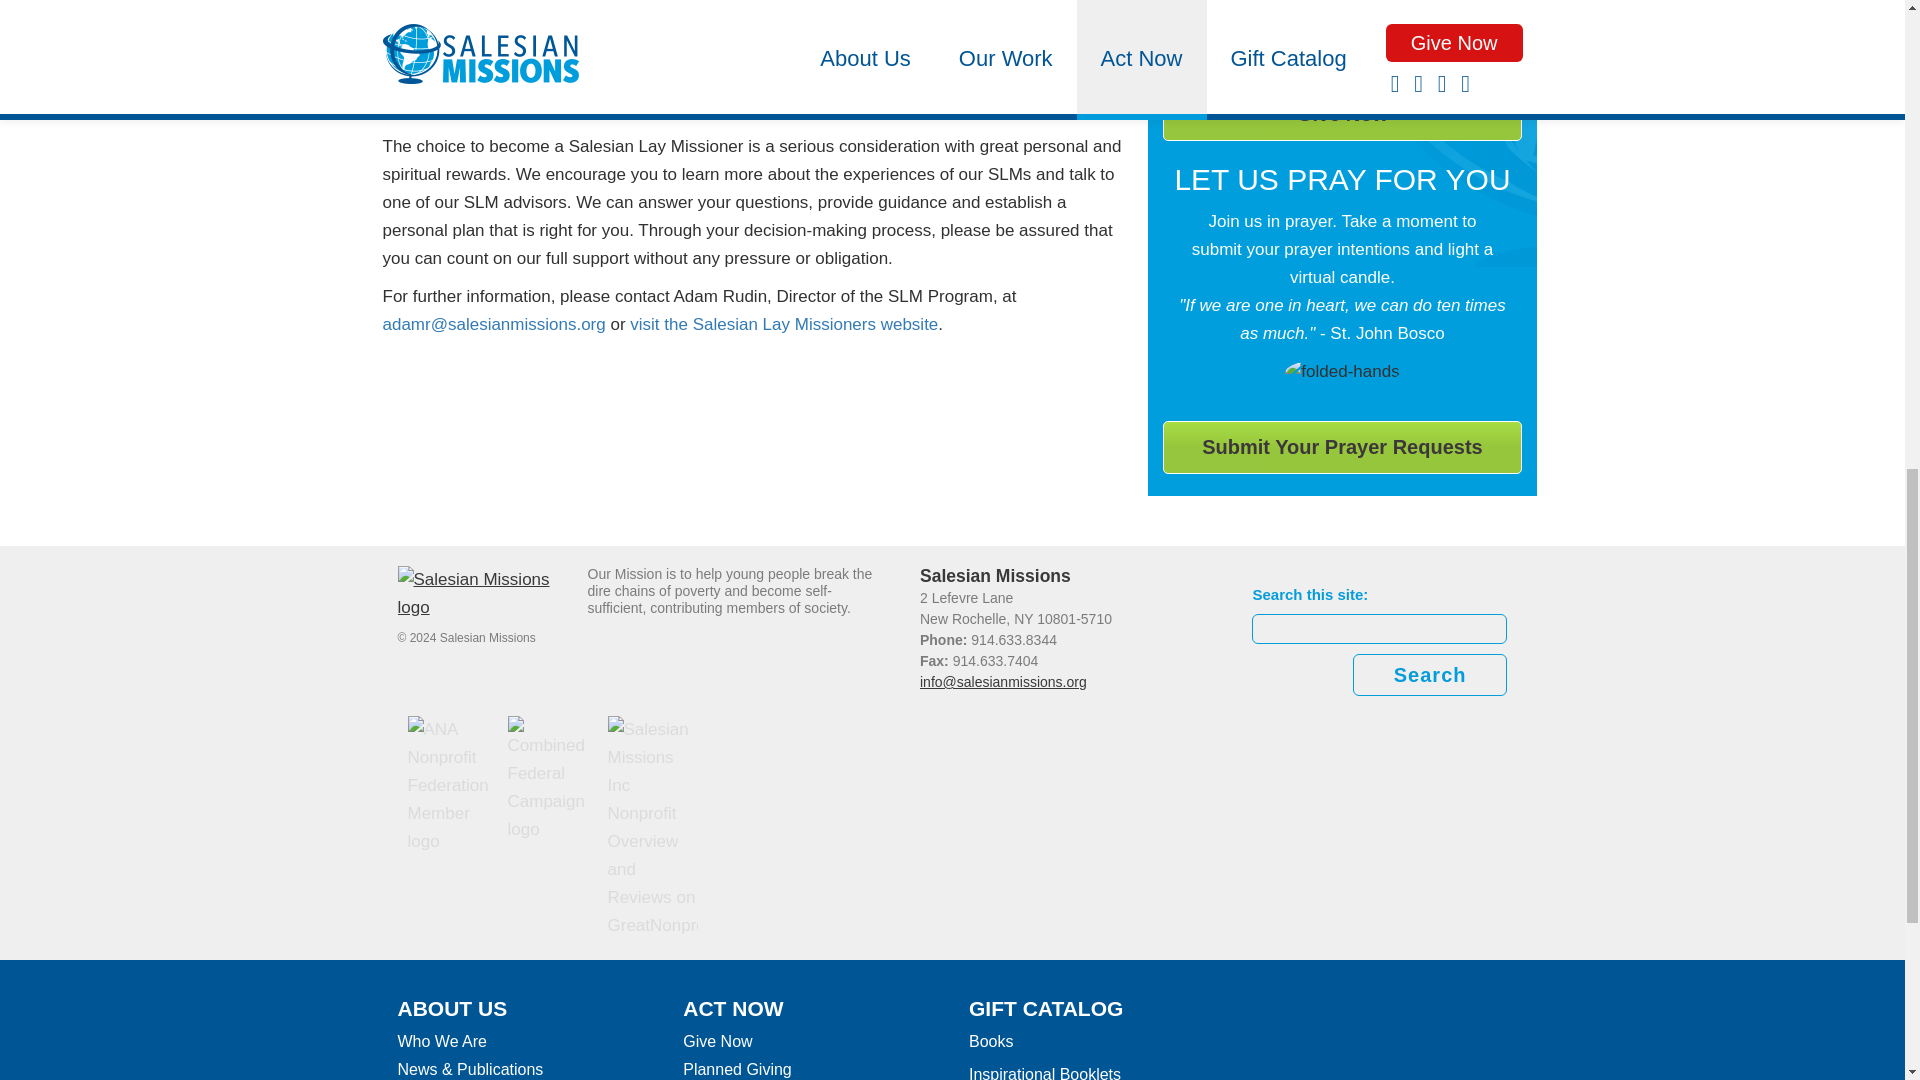 Image resolution: width=1920 pixels, height=1080 pixels. Describe the element at coordinates (1342, 114) in the screenshot. I see `Give` at that location.